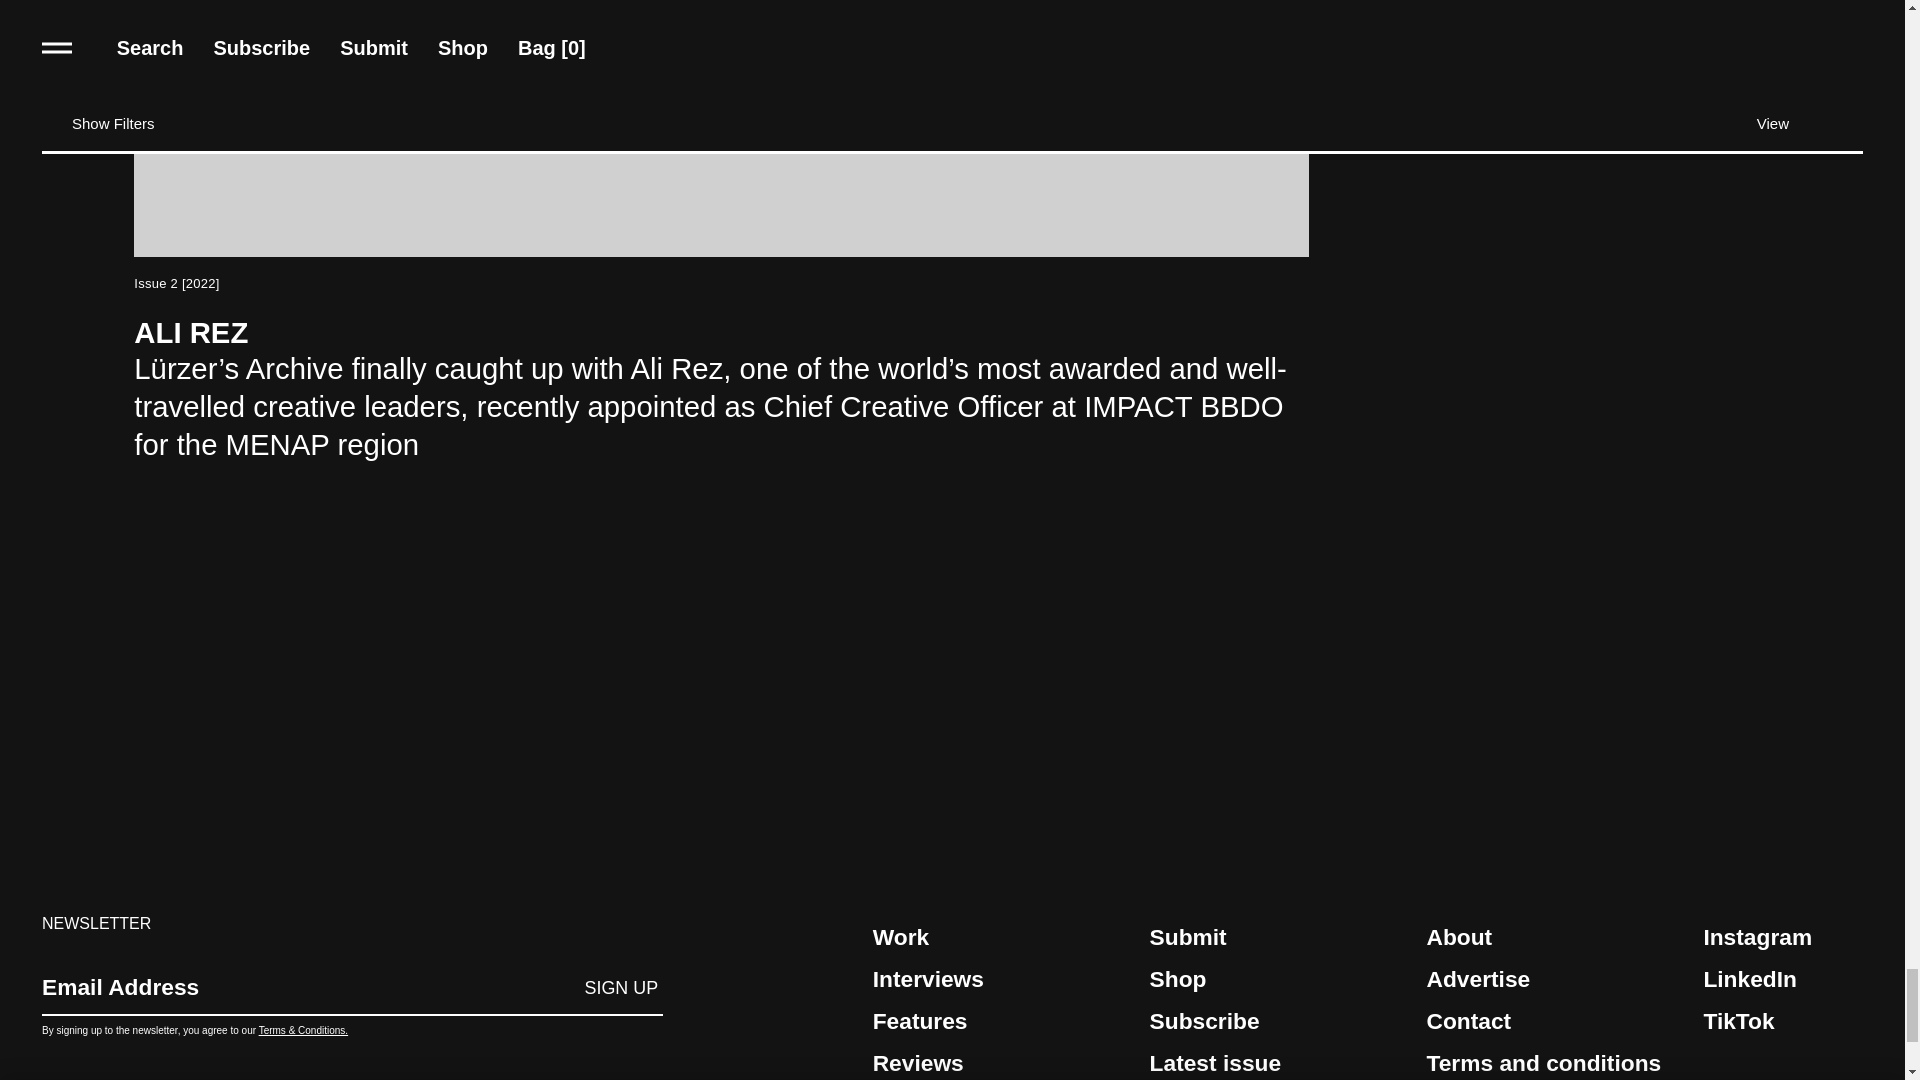 The height and width of the screenshot is (1080, 1920). I want to click on Work, so click(999, 936).